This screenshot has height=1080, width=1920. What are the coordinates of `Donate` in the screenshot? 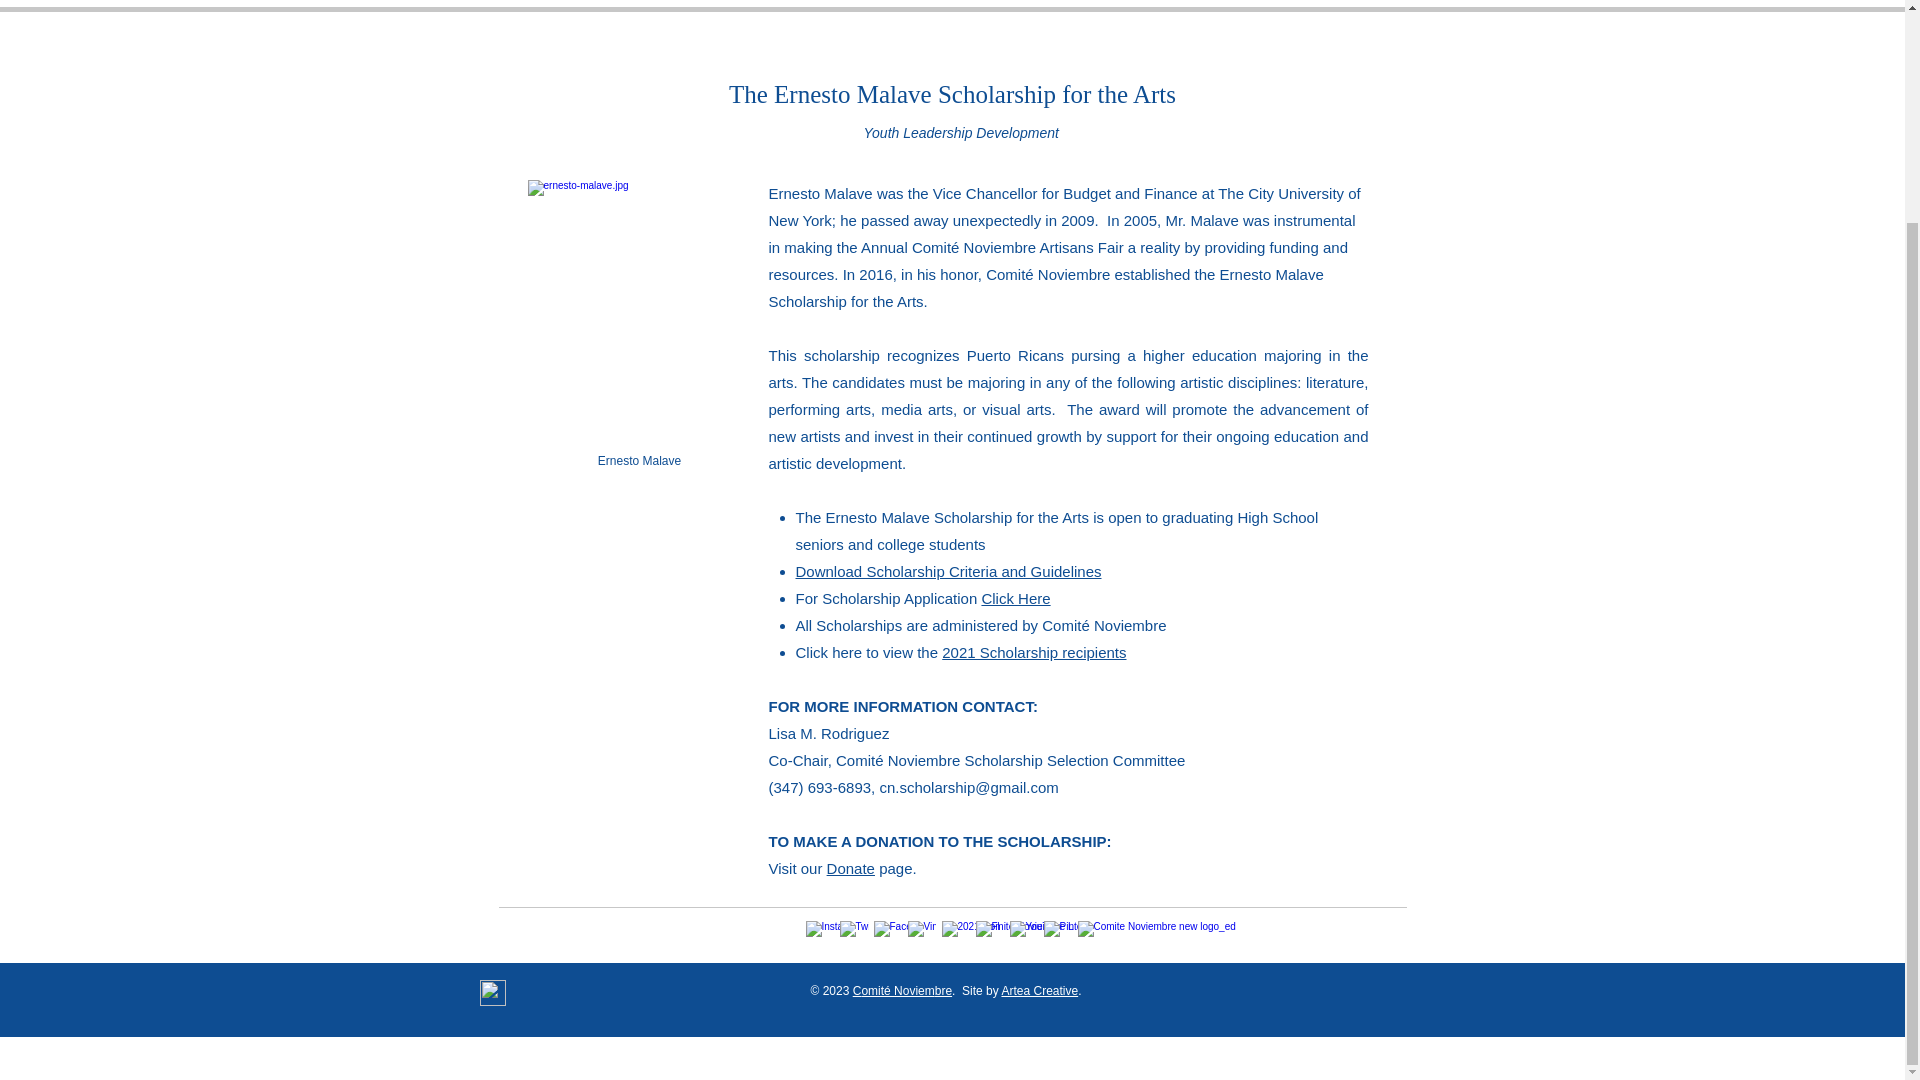 It's located at (1070, 5).